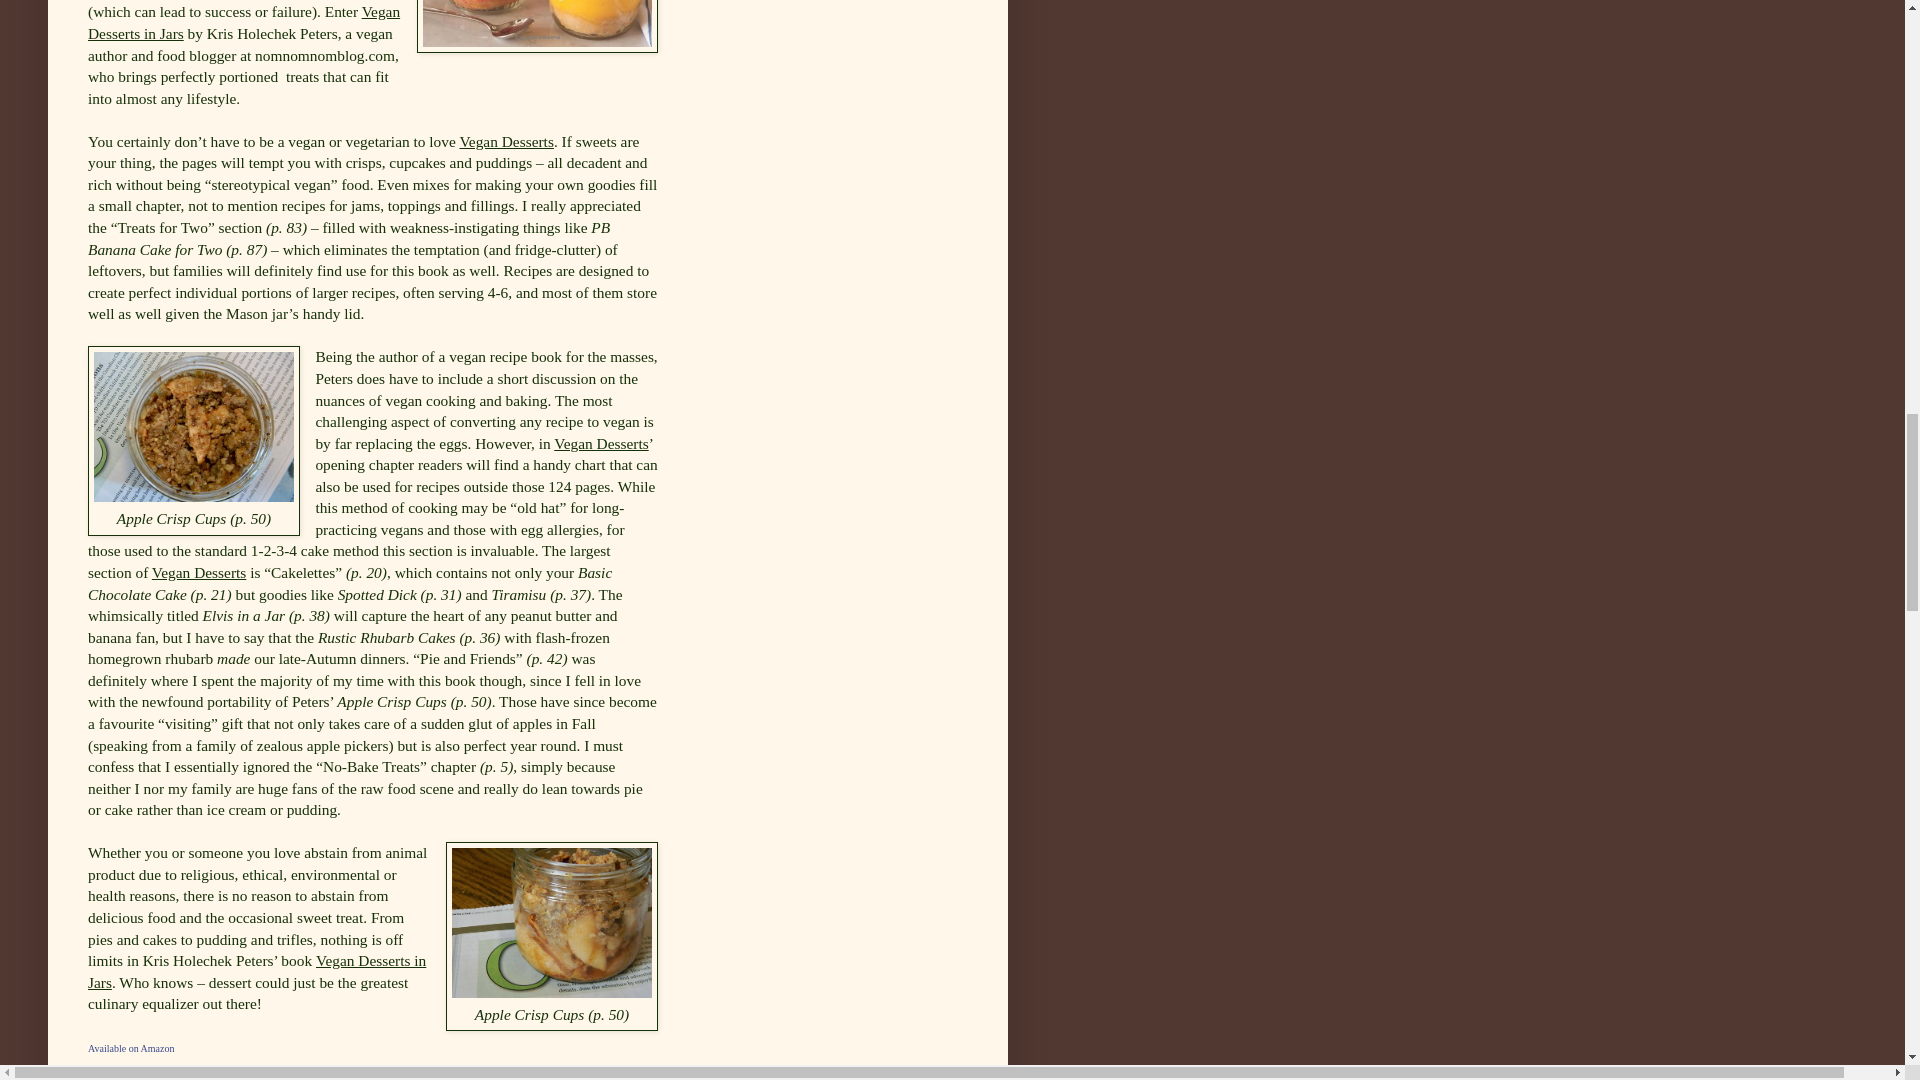 The image size is (1920, 1080). What do you see at coordinates (552, 992) in the screenshot?
I see `Apple Crisp in a Jar by jazzijava, on Flickr` at bounding box center [552, 992].